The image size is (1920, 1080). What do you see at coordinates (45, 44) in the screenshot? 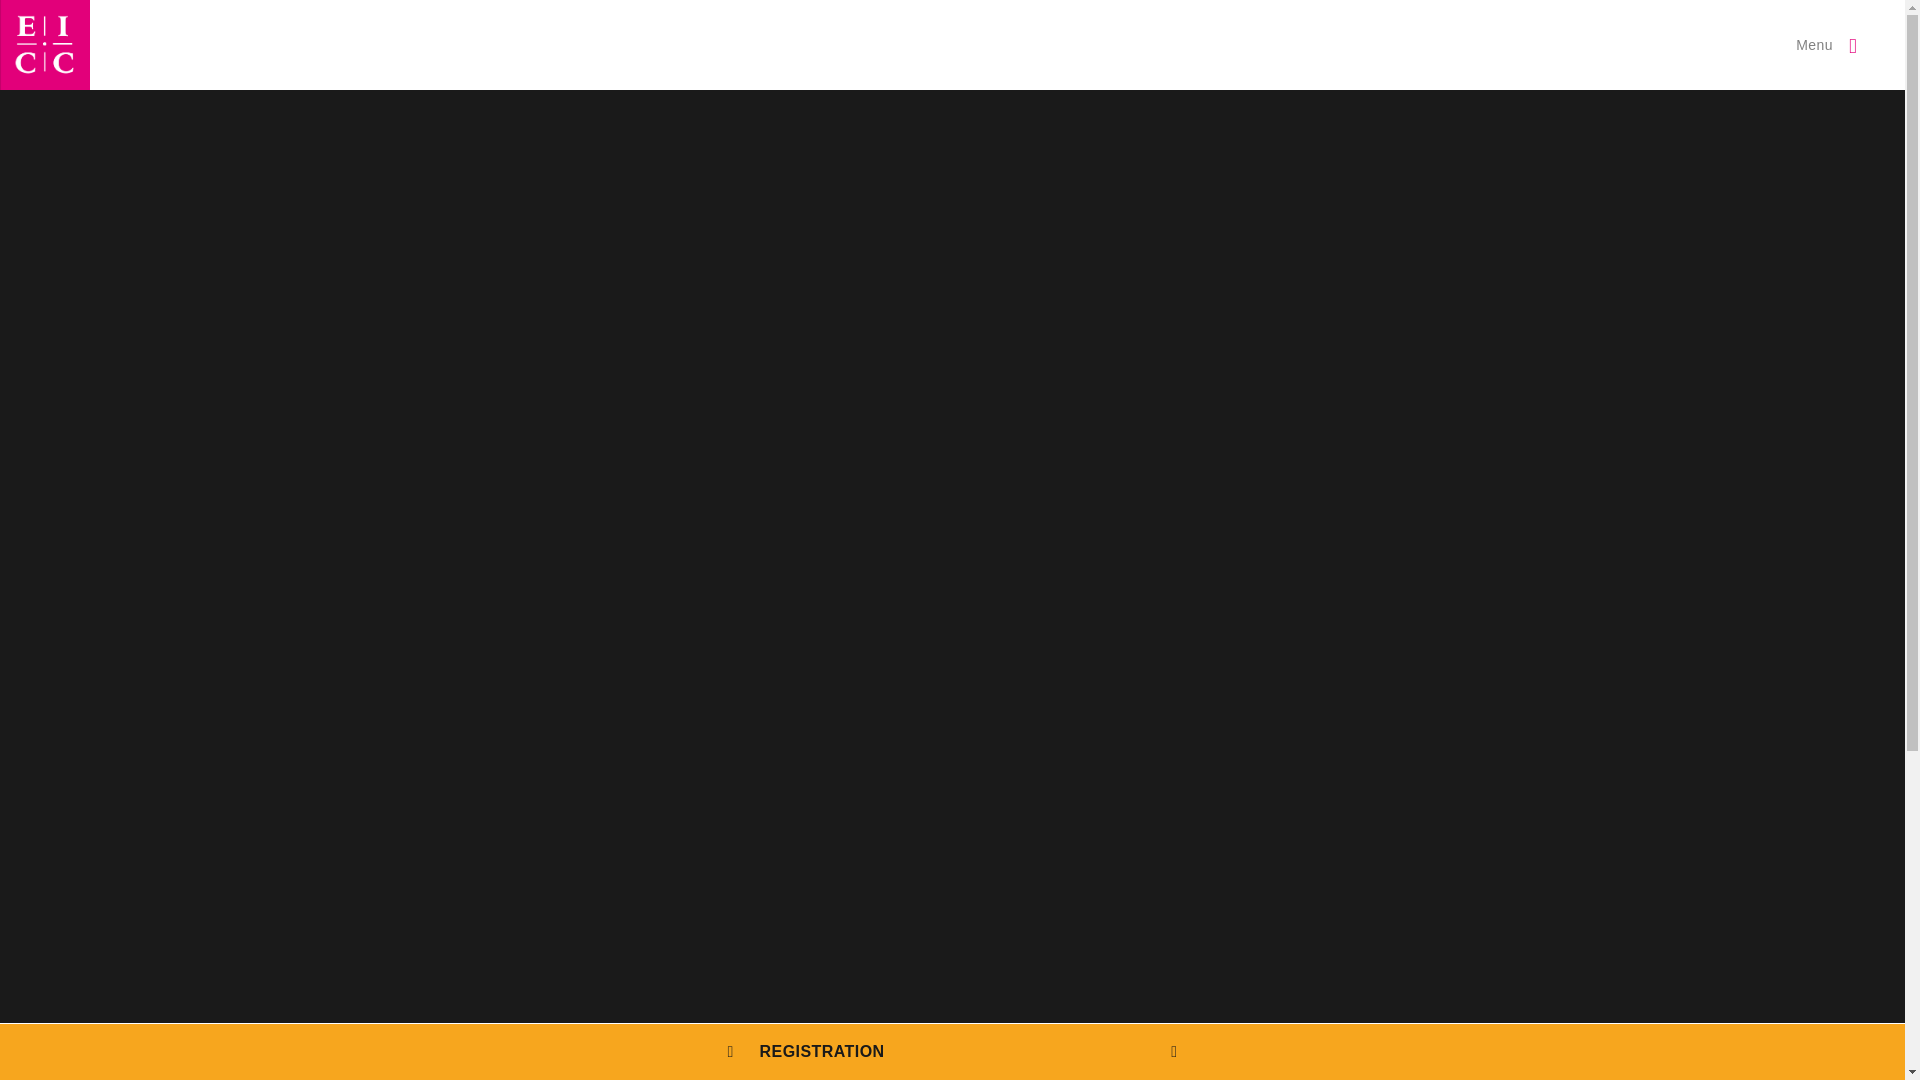
I see `EICC Logo` at bounding box center [45, 44].